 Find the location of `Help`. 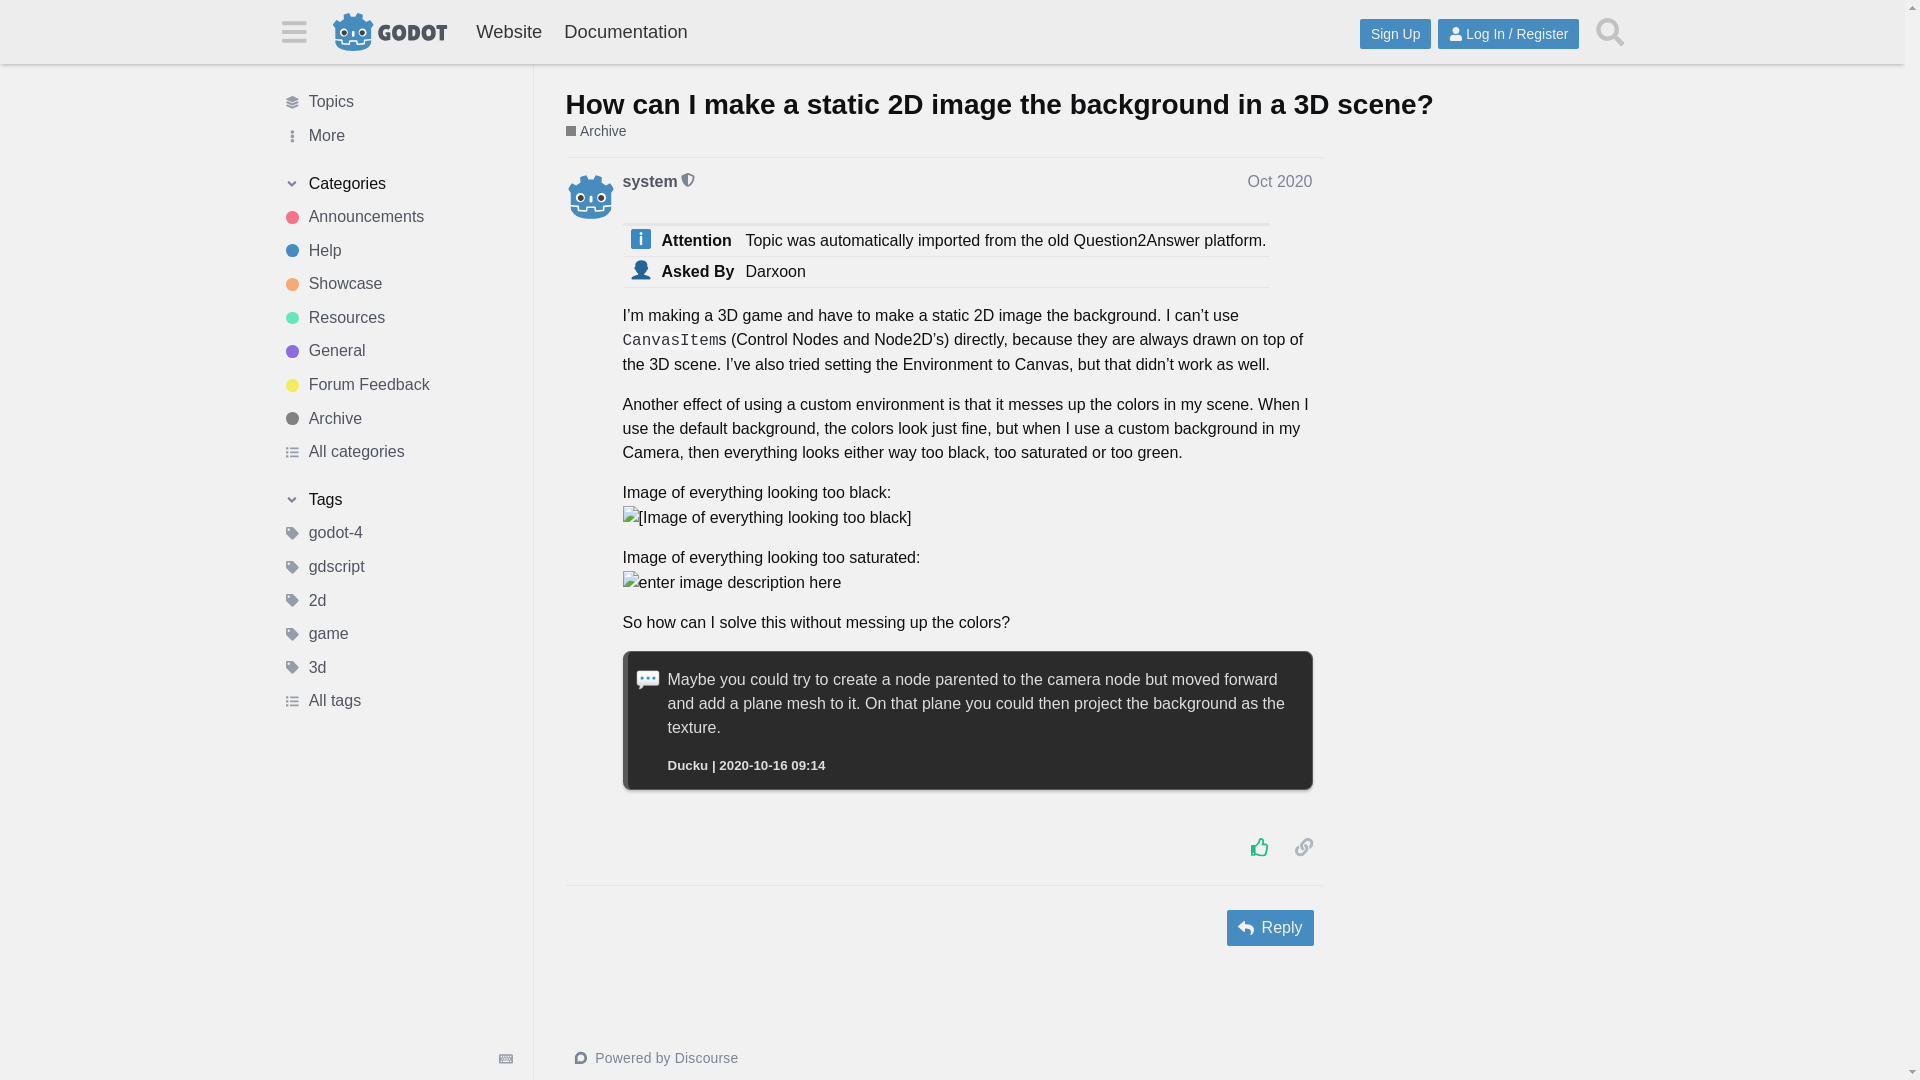

Help is located at coordinates (397, 250).